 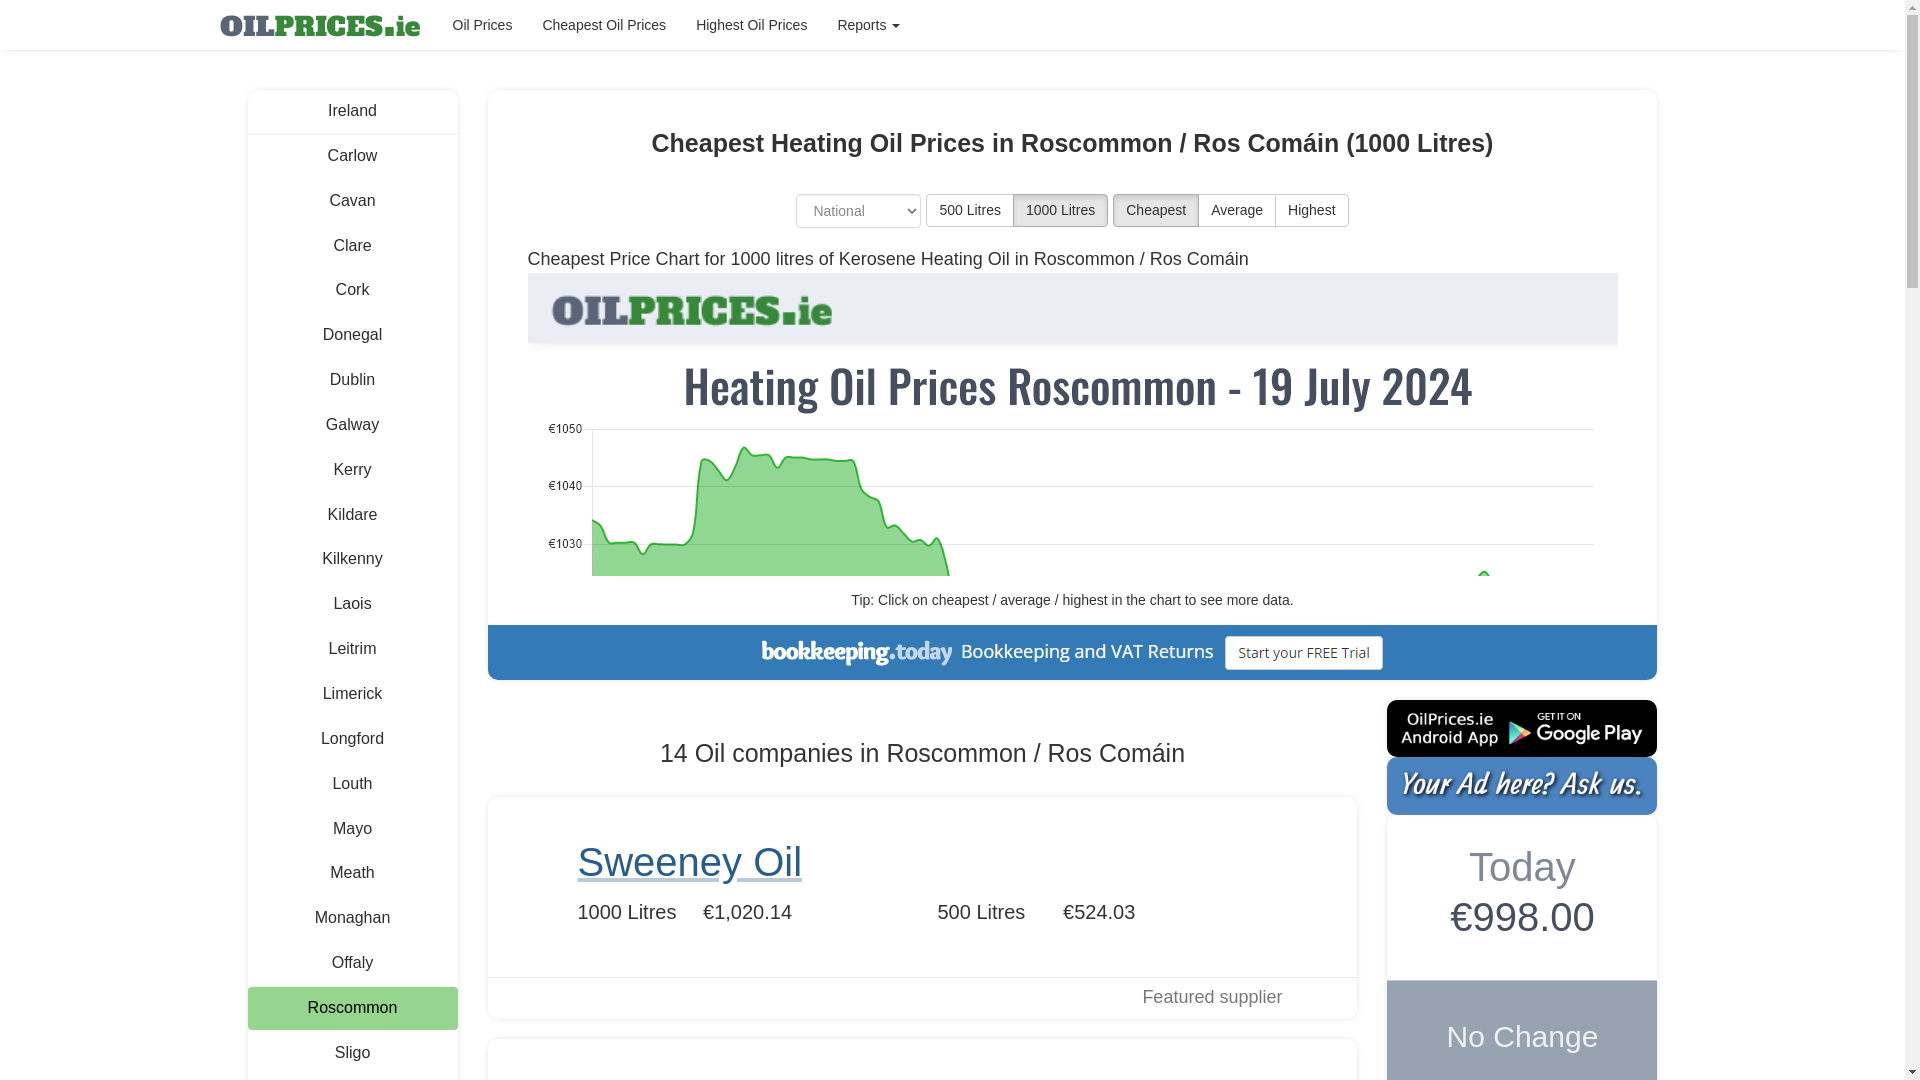 I want to click on Highest Oil Prices, so click(x=751, y=24).